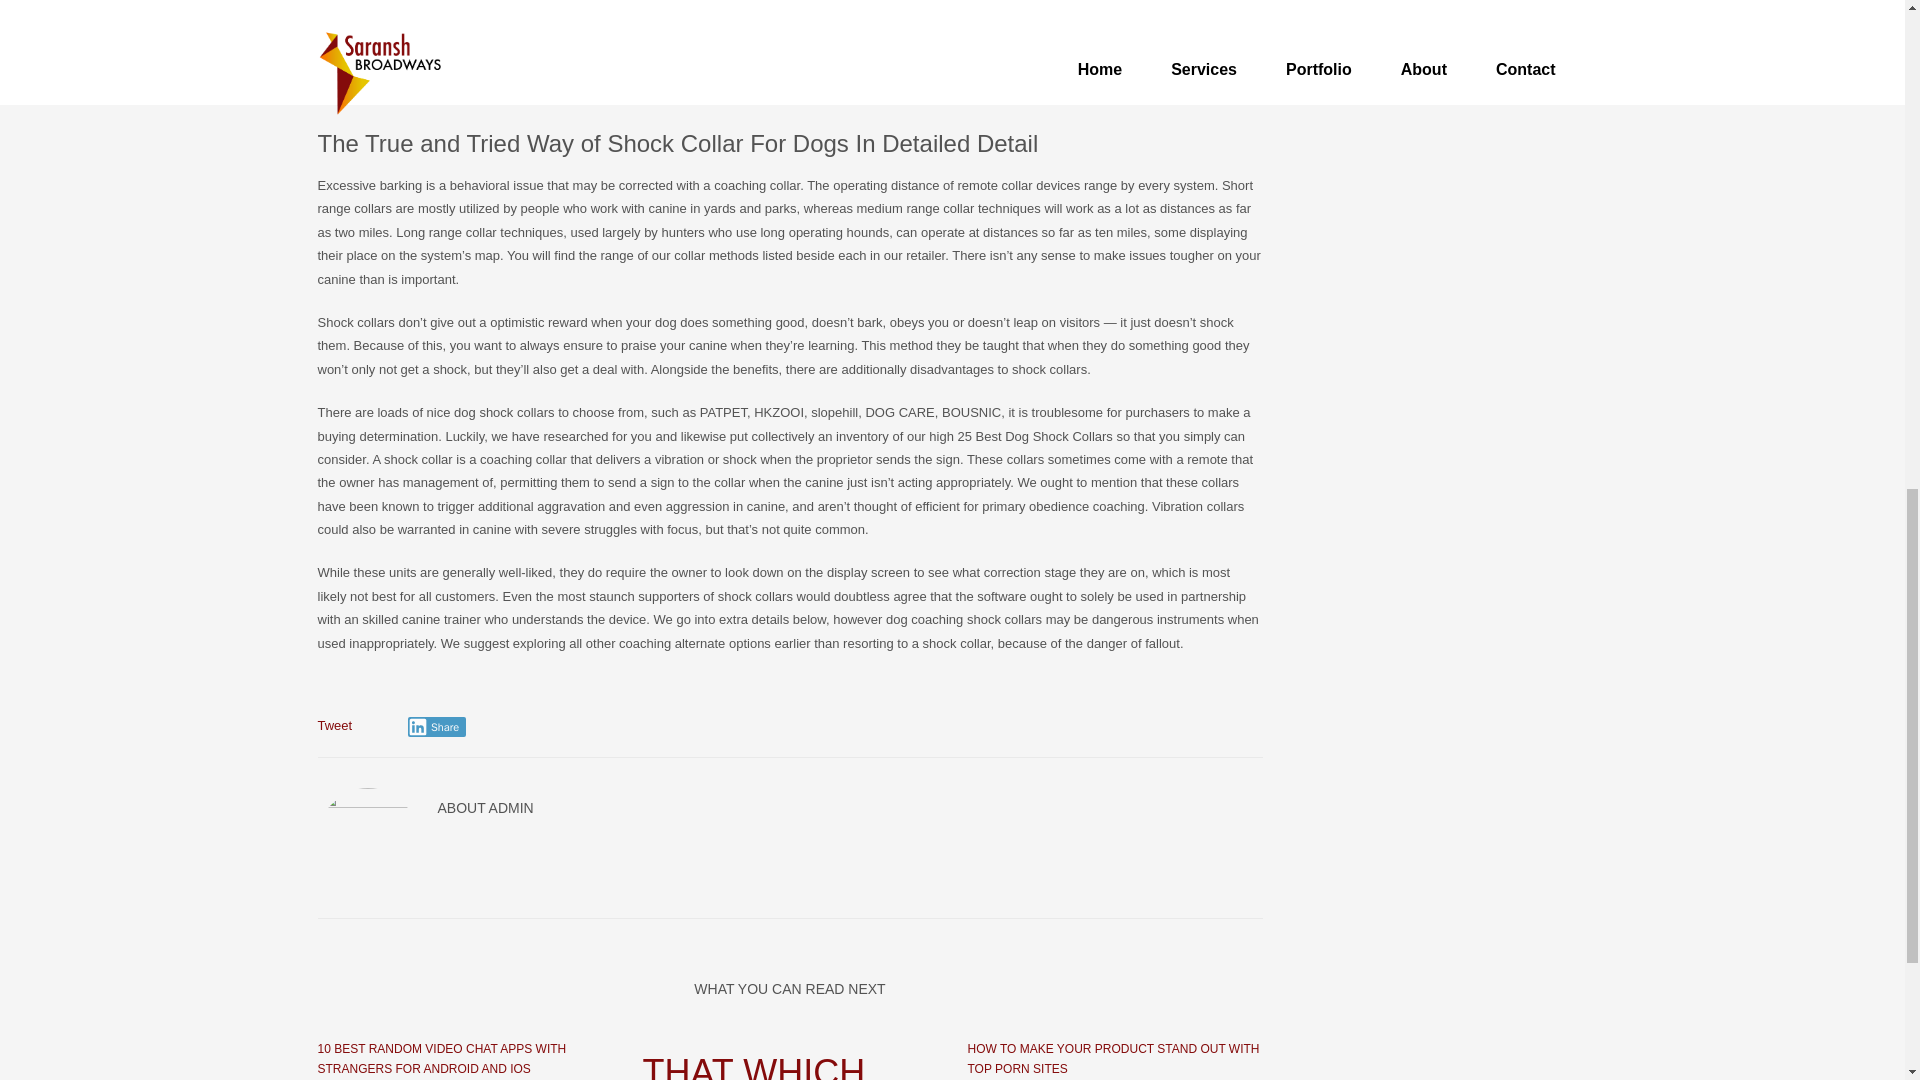 The image size is (1920, 1080). What do you see at coordinates (1113, 1058) in the screenshot?
I see `HOW TO MAKE YOUR PRODUCT STAND OUT WITH TOP PORN SITES` at bounding box center [1113, 1058].